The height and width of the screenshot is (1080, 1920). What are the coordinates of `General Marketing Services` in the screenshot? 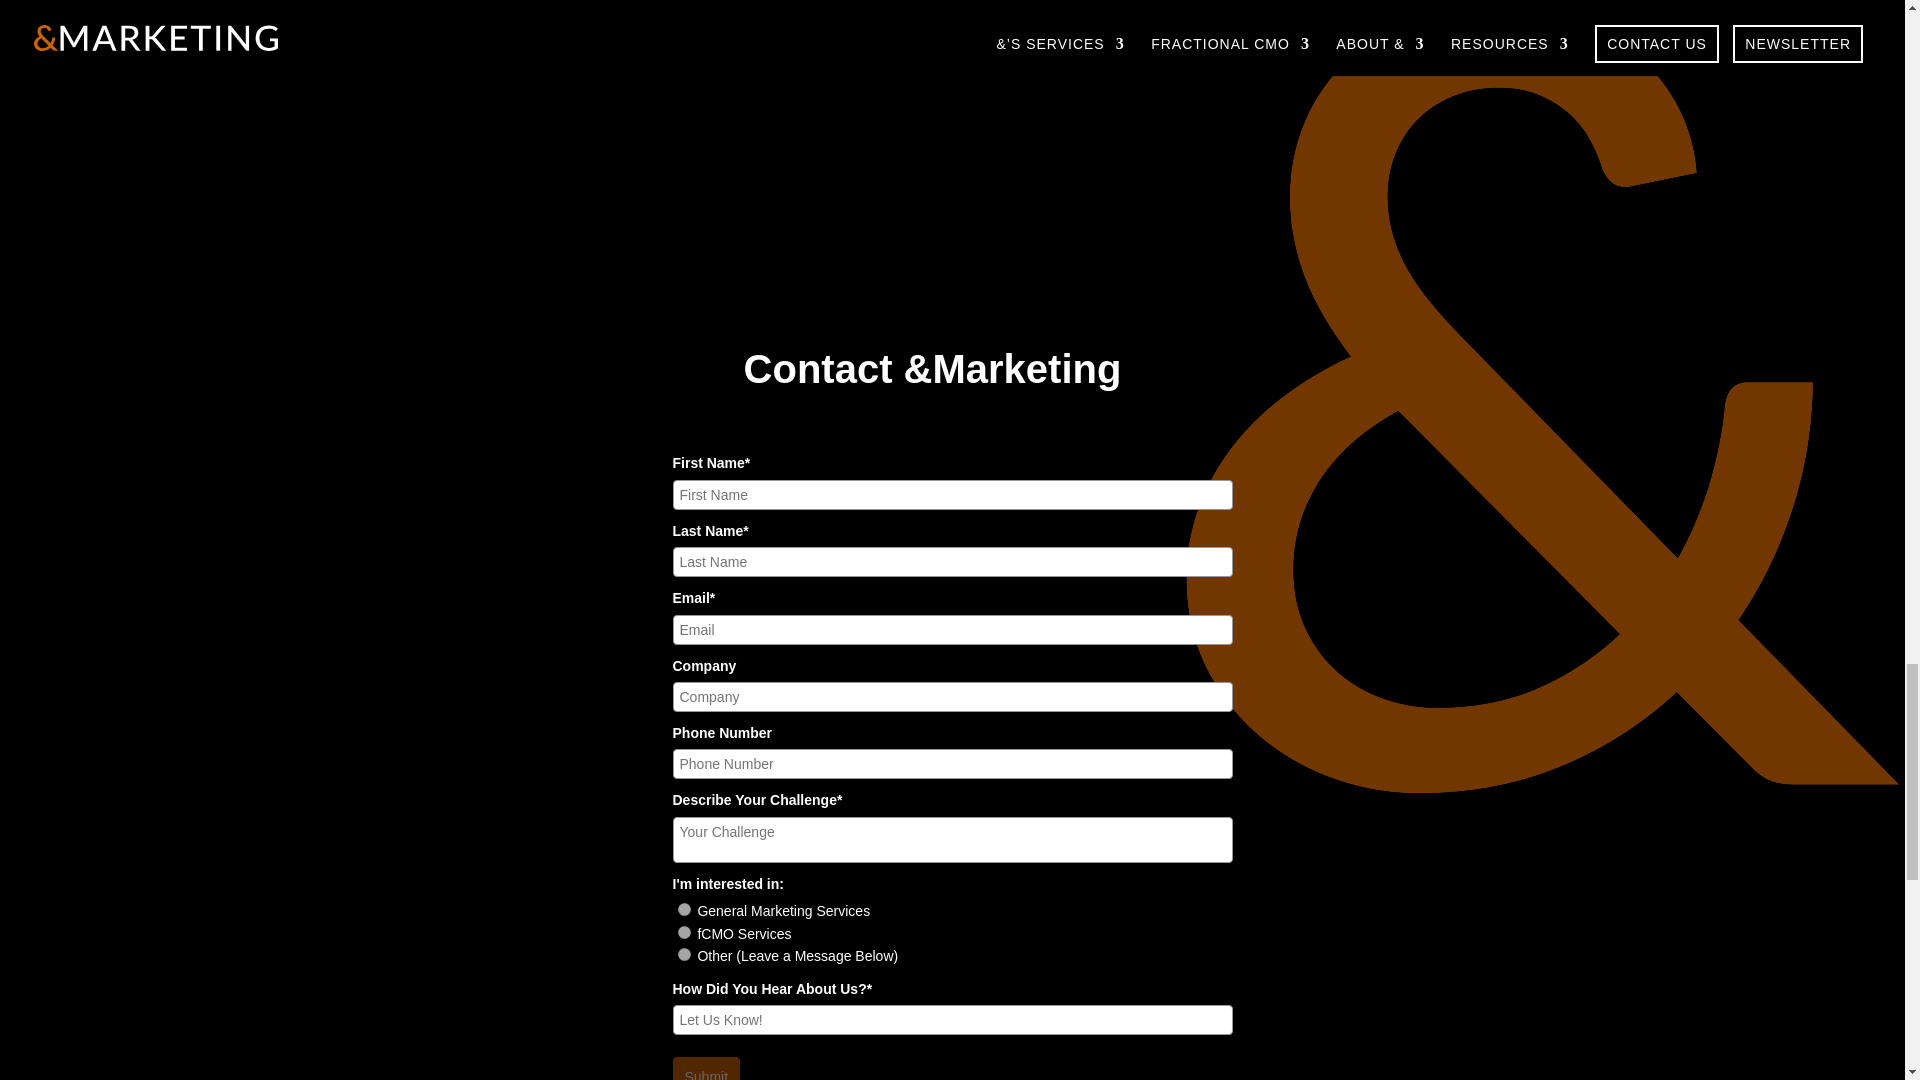 It's located at (684, 908).